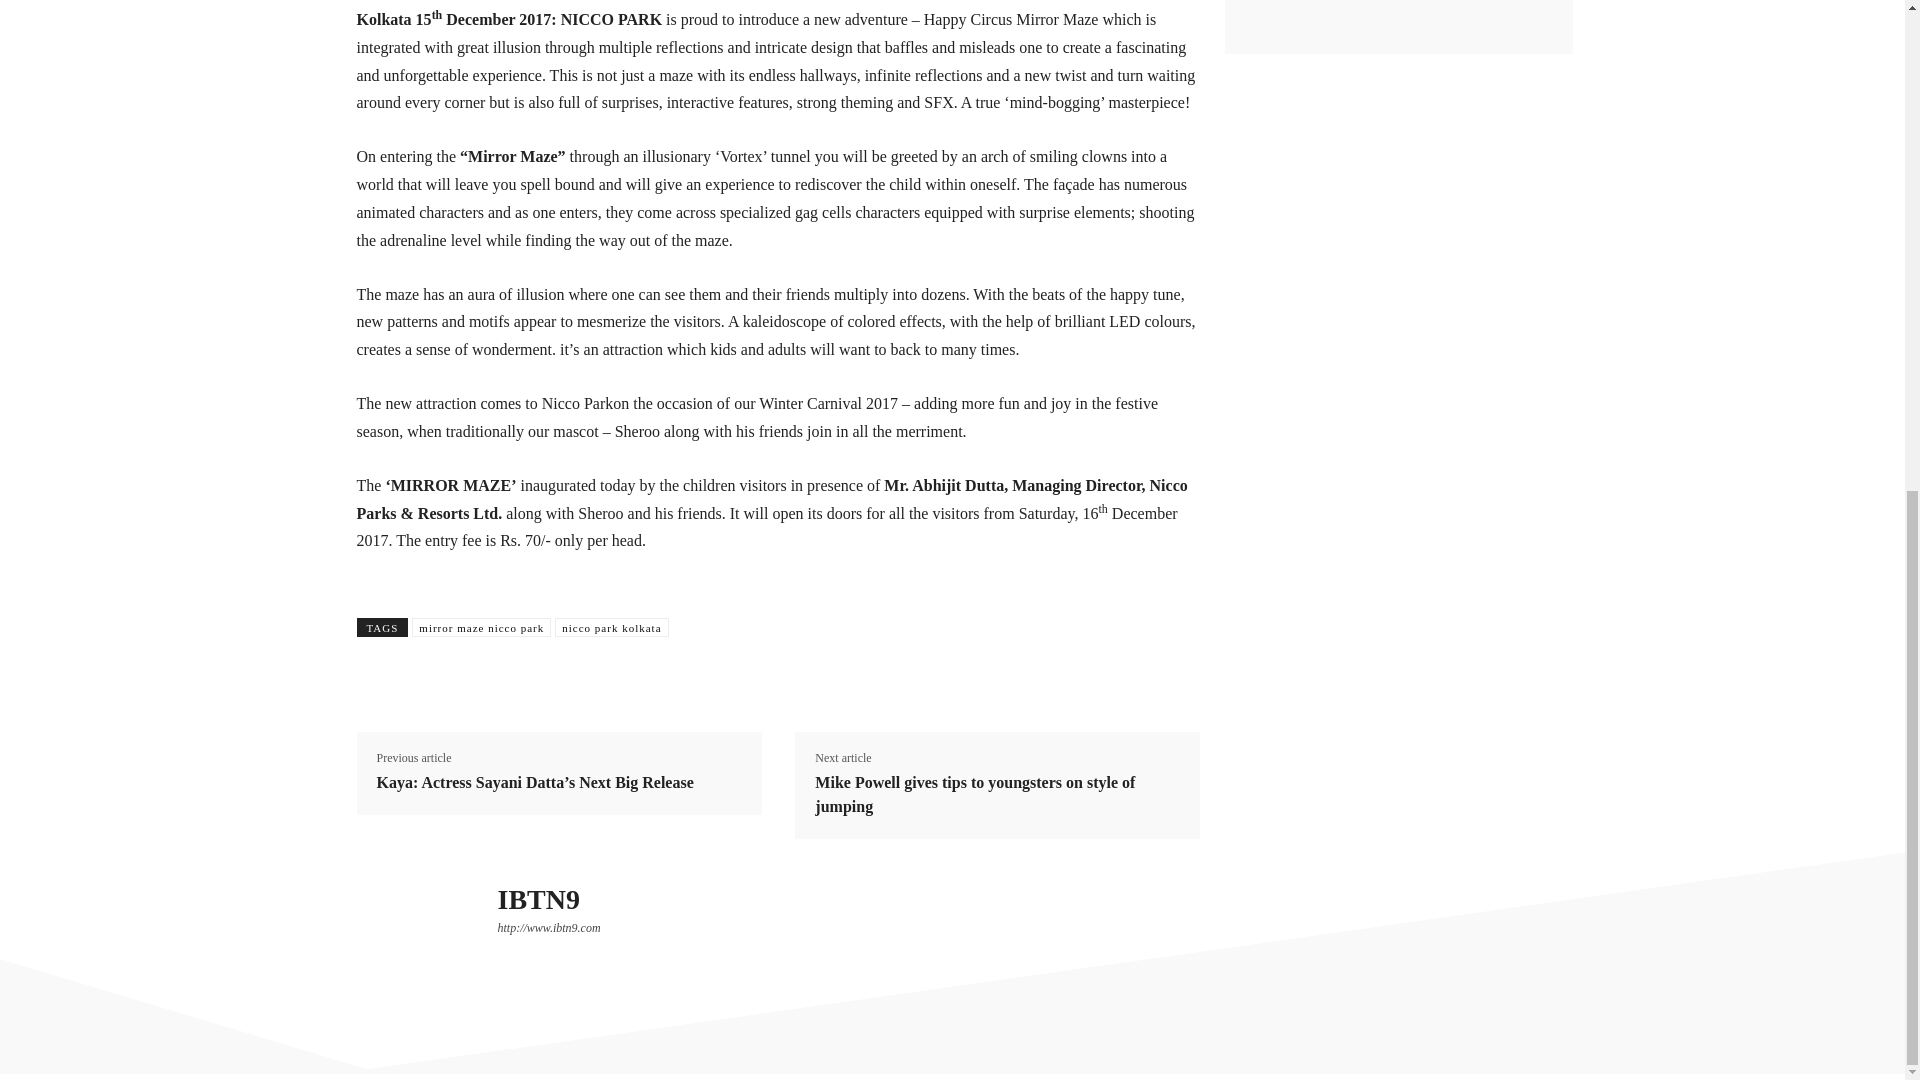 The width and height of the screenshot is (1920, 1080). What do you see at coordinates (416, 930) in the screenshot?
I see `IBTN9` at bounding box center [416, 930].